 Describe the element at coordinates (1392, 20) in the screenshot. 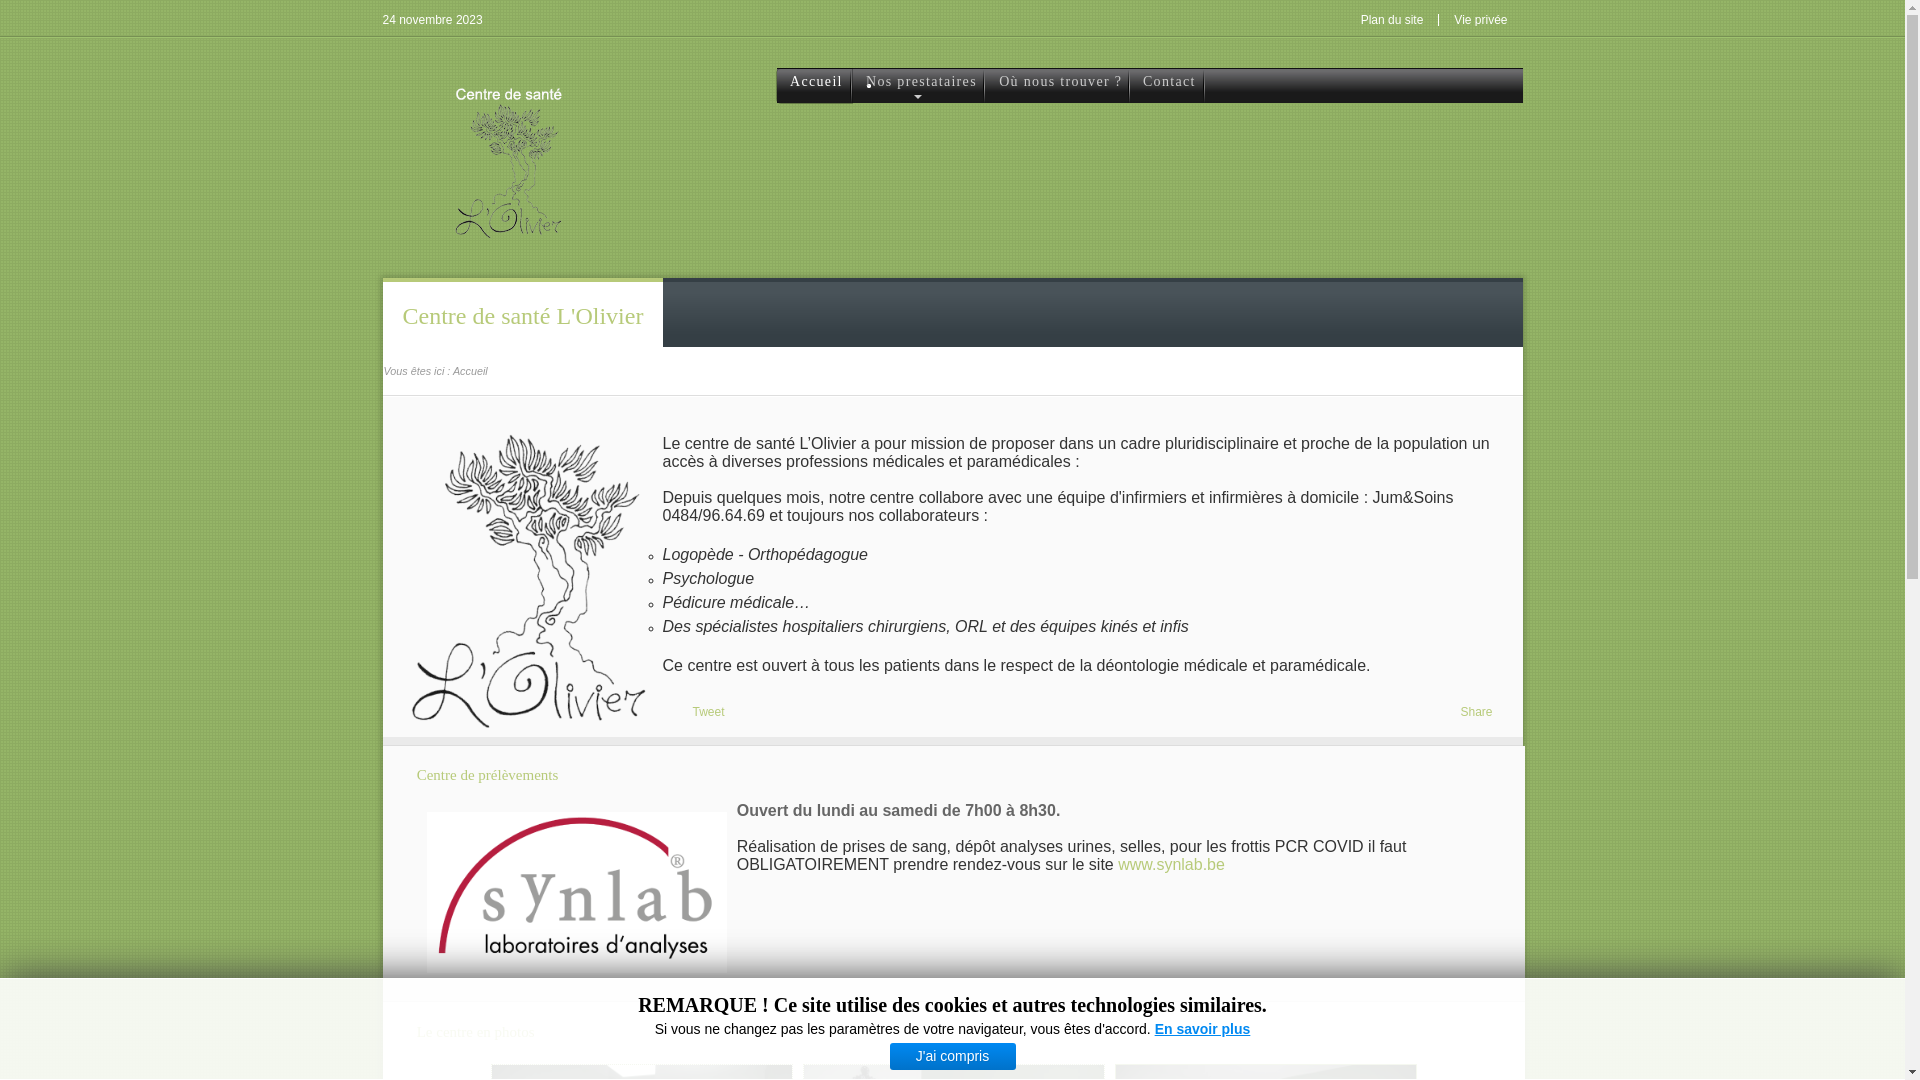

I see `Plan du site` at that location.